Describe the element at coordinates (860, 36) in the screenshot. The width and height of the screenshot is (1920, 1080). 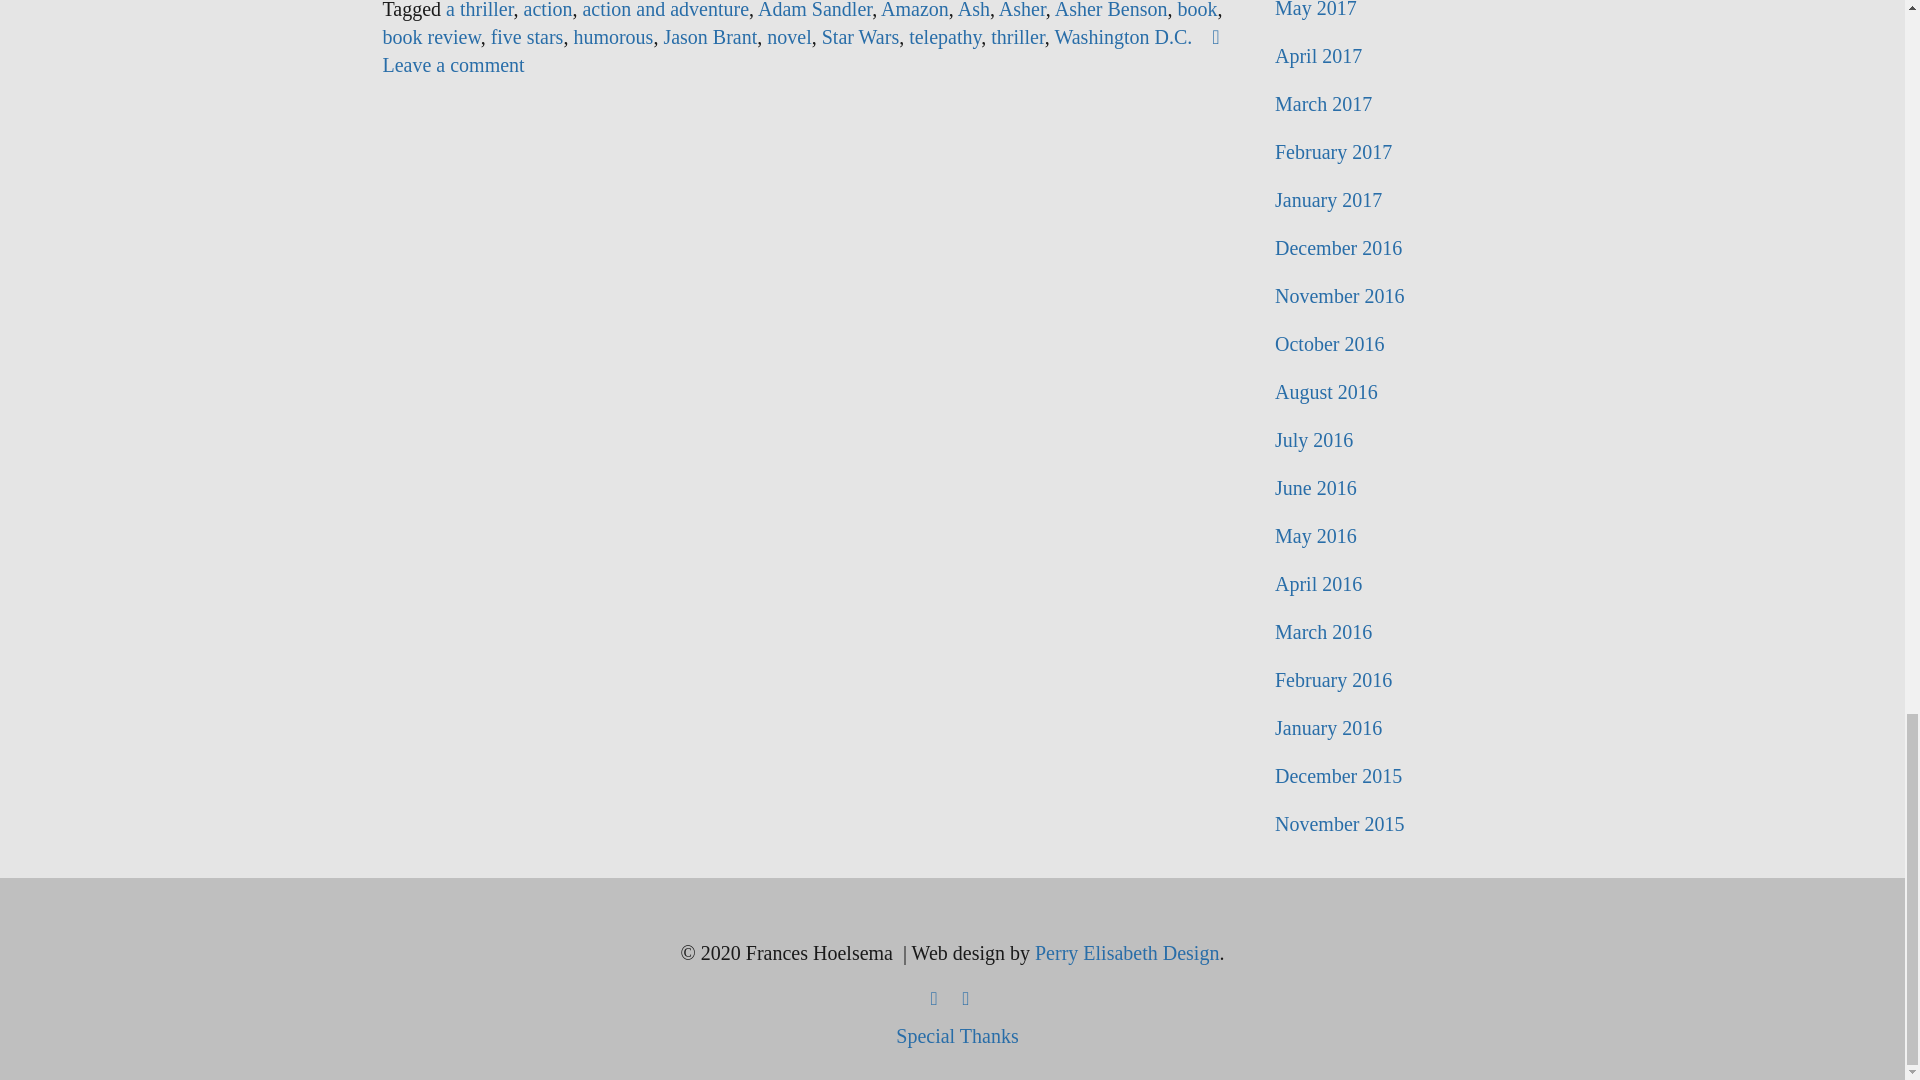
I see `Star Wars` at that location.